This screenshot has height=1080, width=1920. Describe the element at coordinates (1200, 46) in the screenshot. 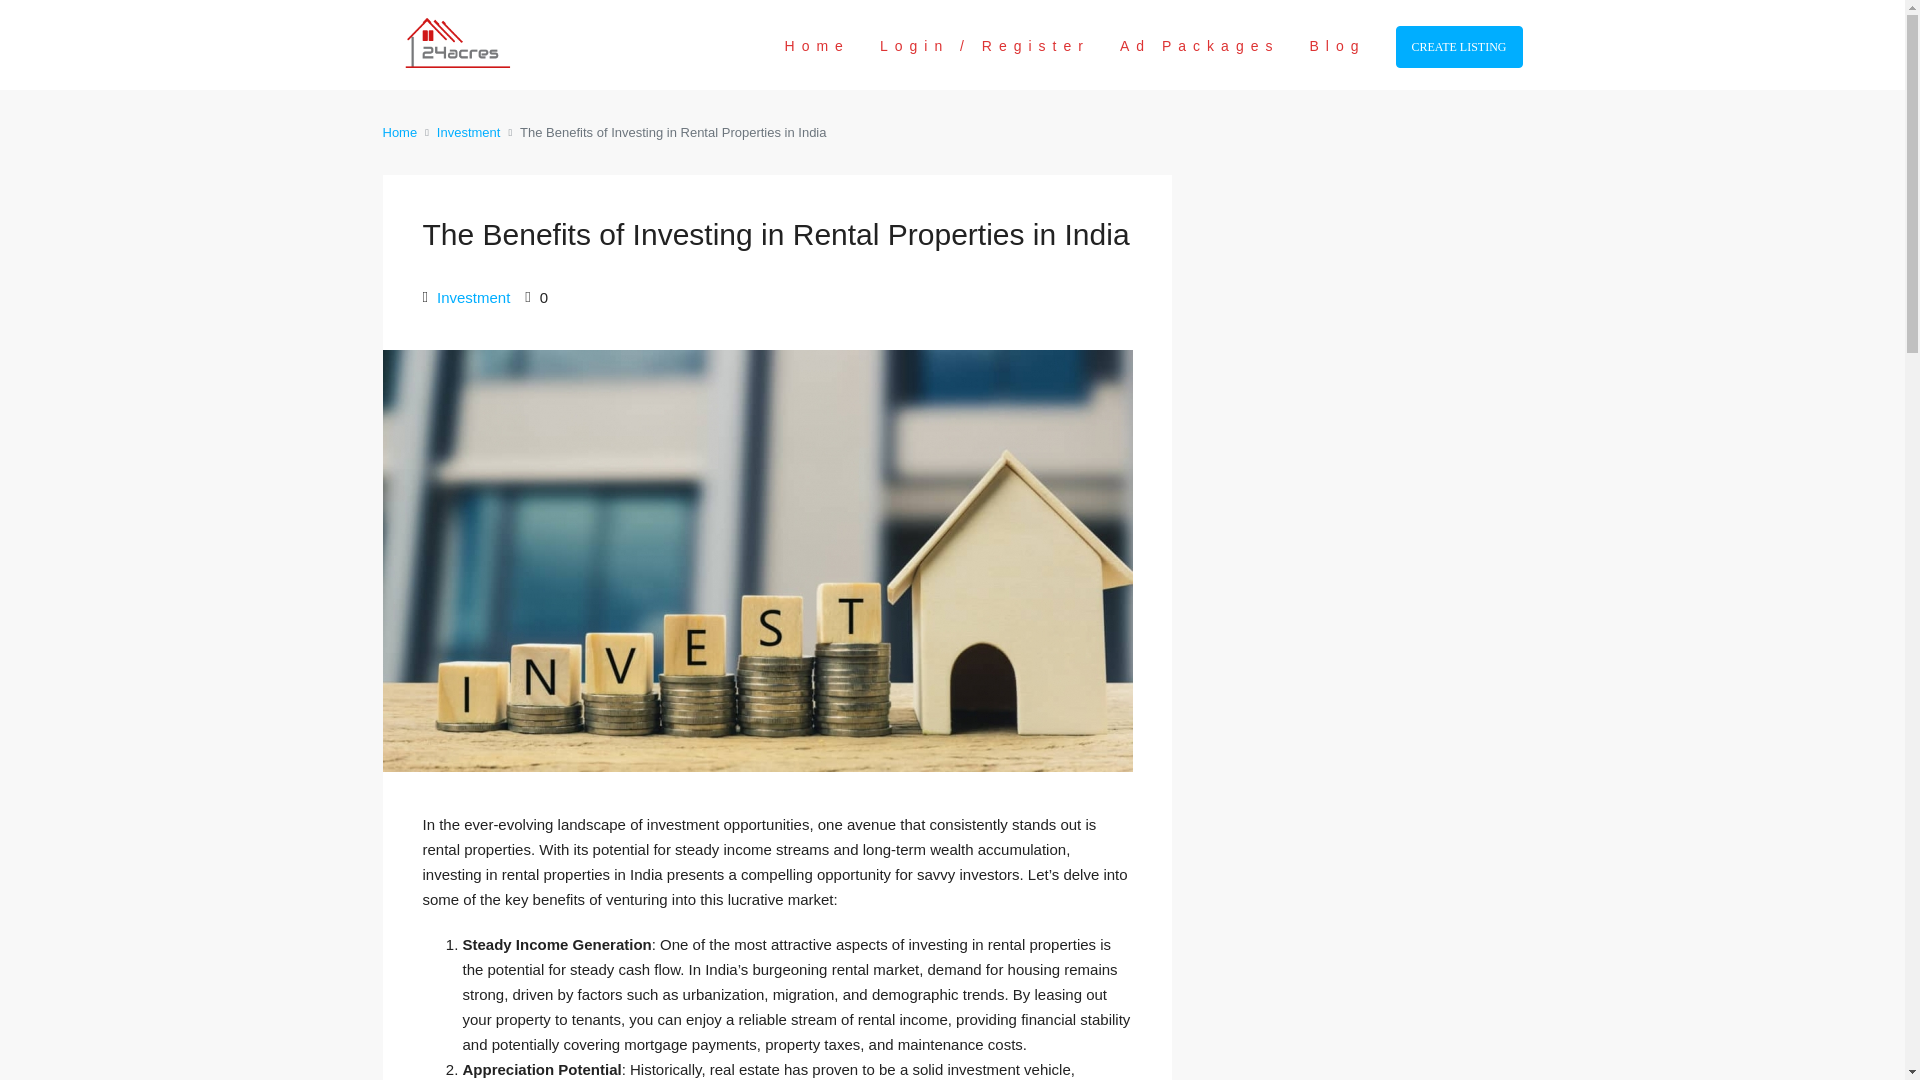

I see `Ad Packages` at that location.